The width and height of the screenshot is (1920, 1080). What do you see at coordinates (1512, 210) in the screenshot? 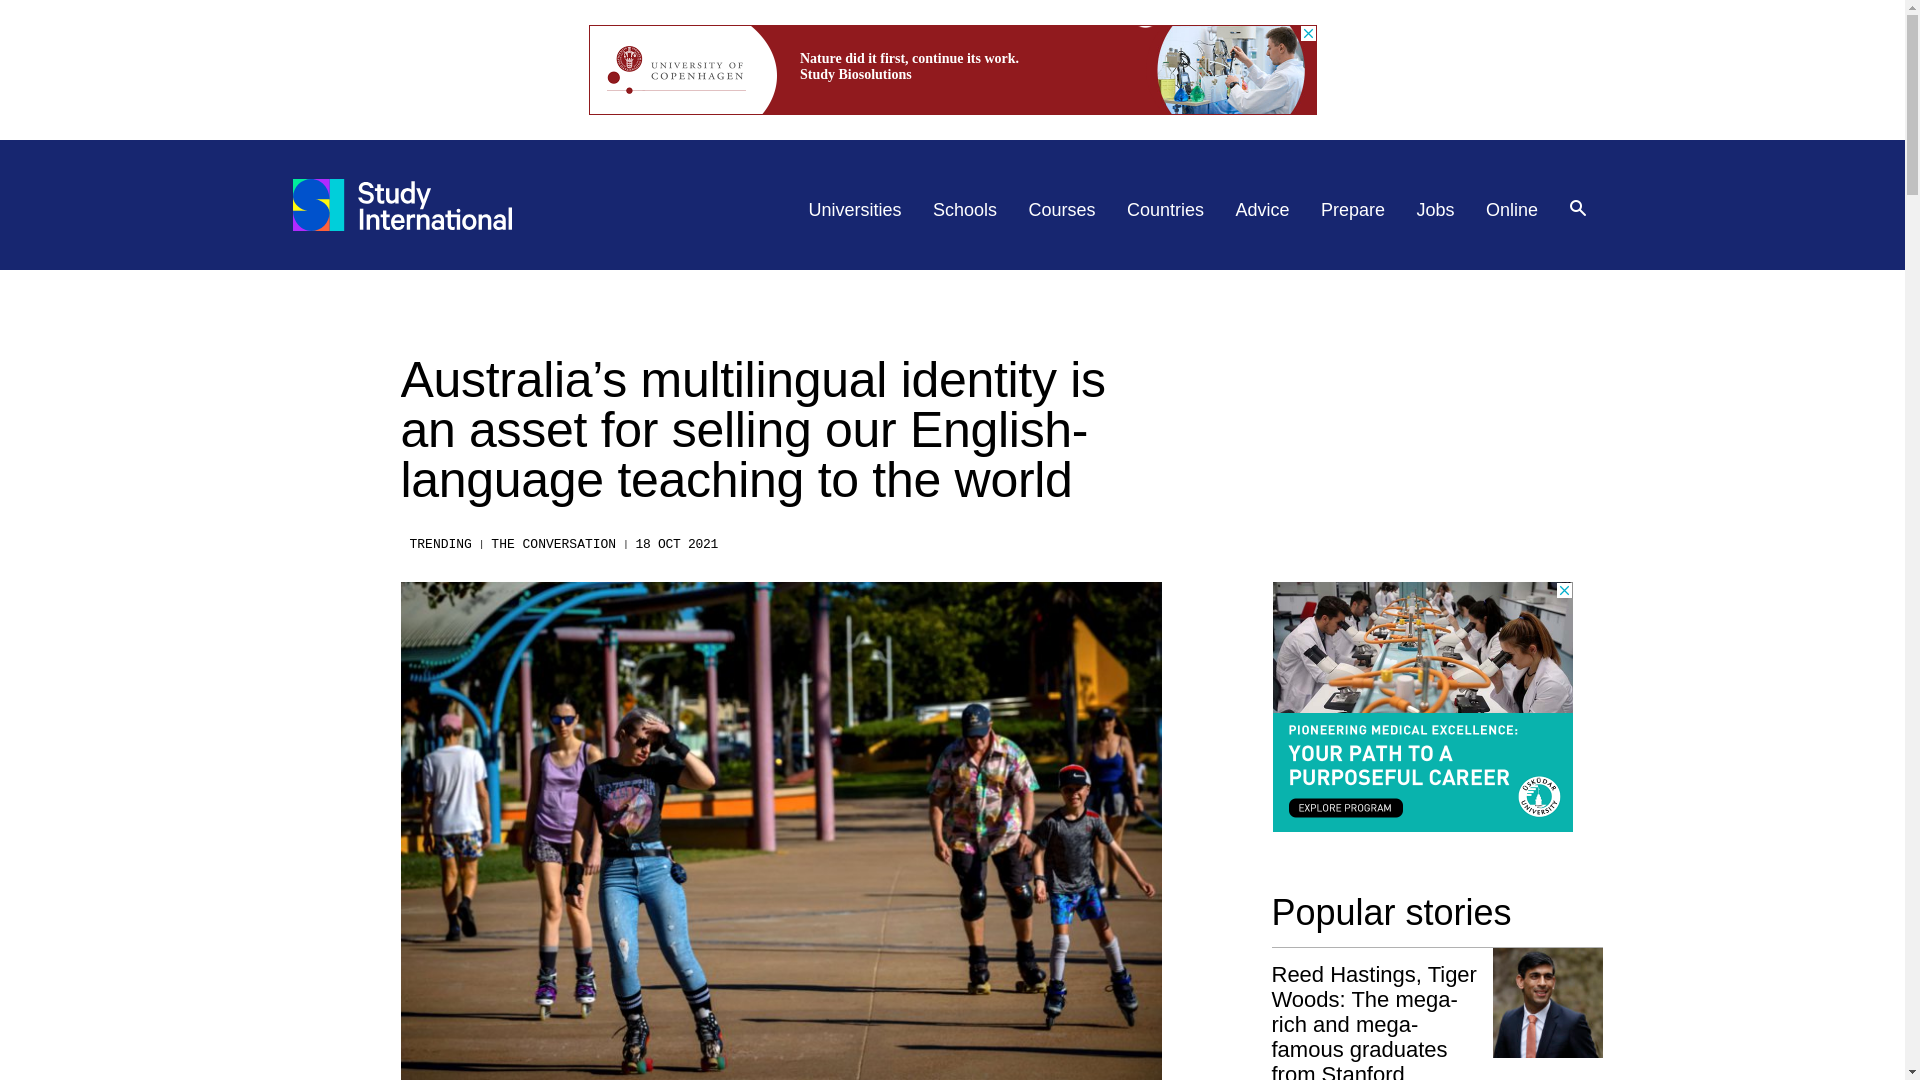
I see `Online` at bounding box center [1512, 210].